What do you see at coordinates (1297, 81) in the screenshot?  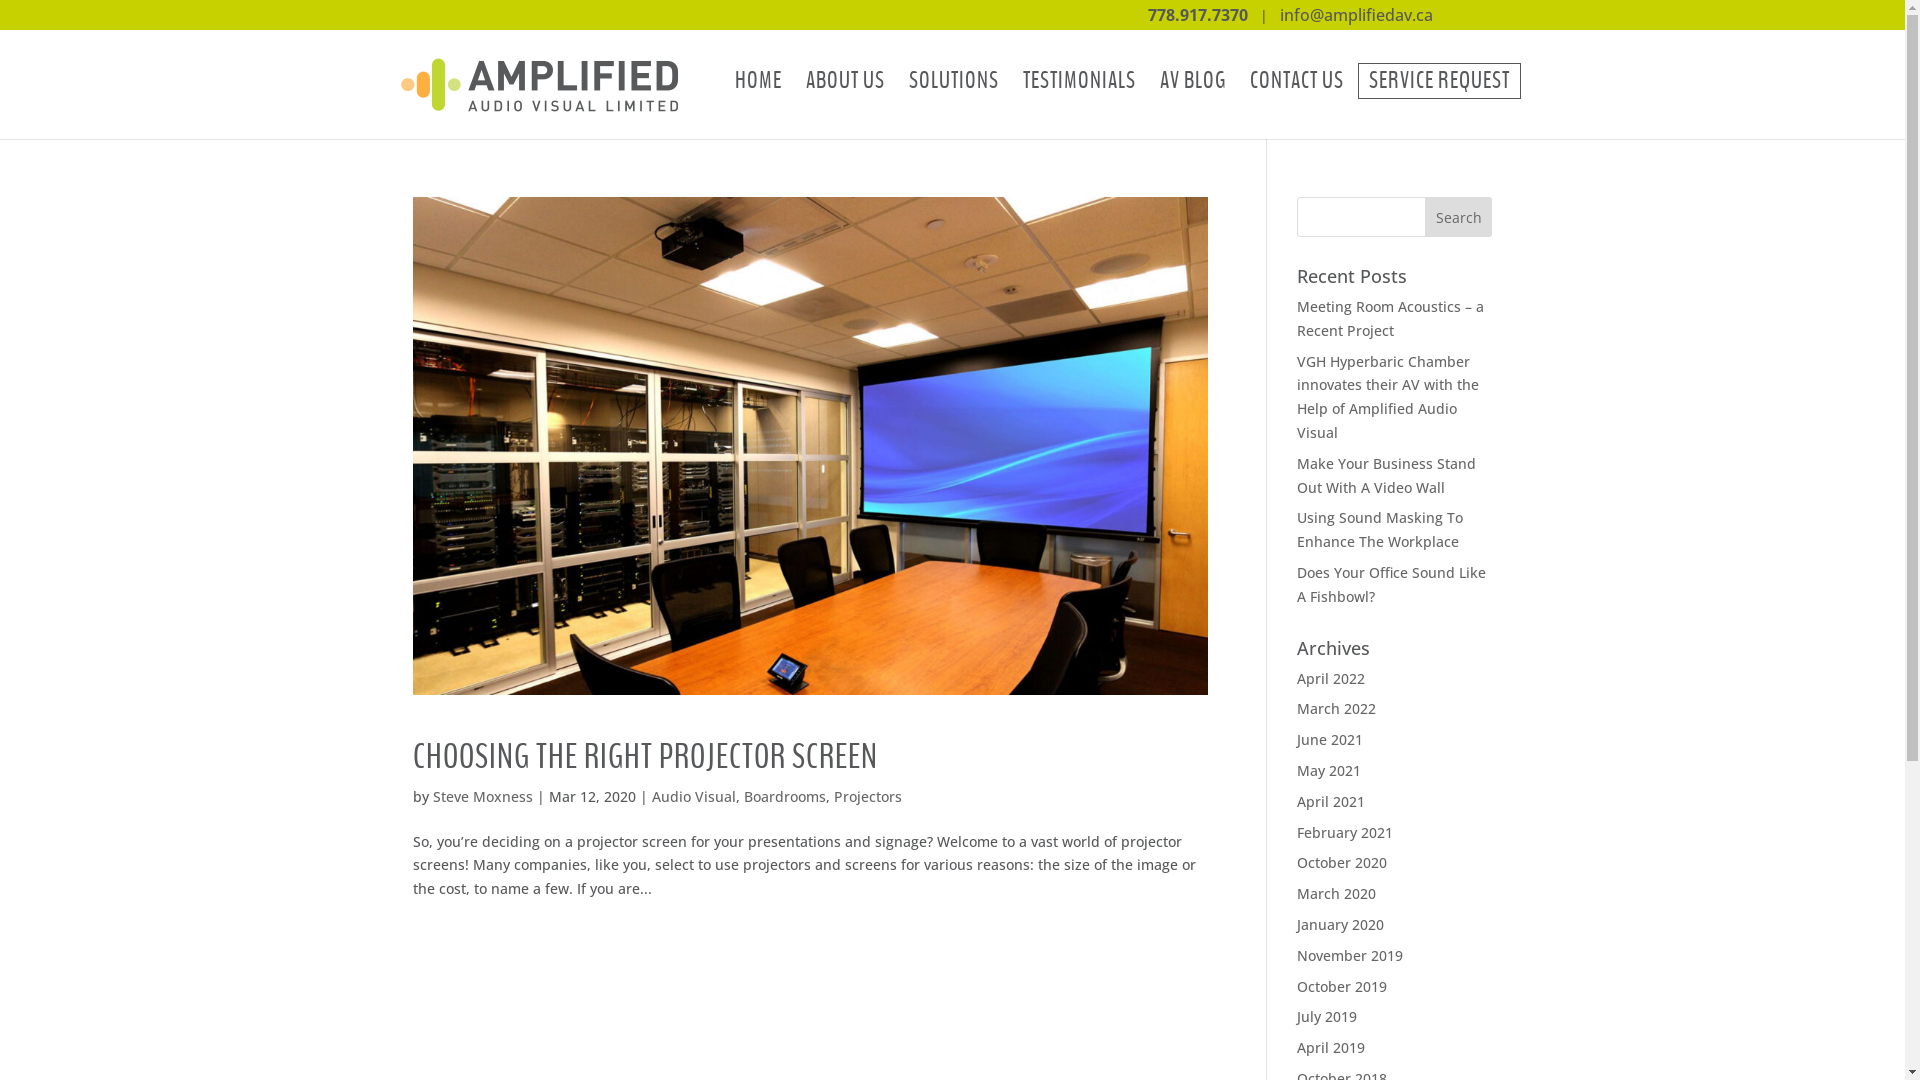 I see `CONTACT US` at bounding box center [1297, 81].